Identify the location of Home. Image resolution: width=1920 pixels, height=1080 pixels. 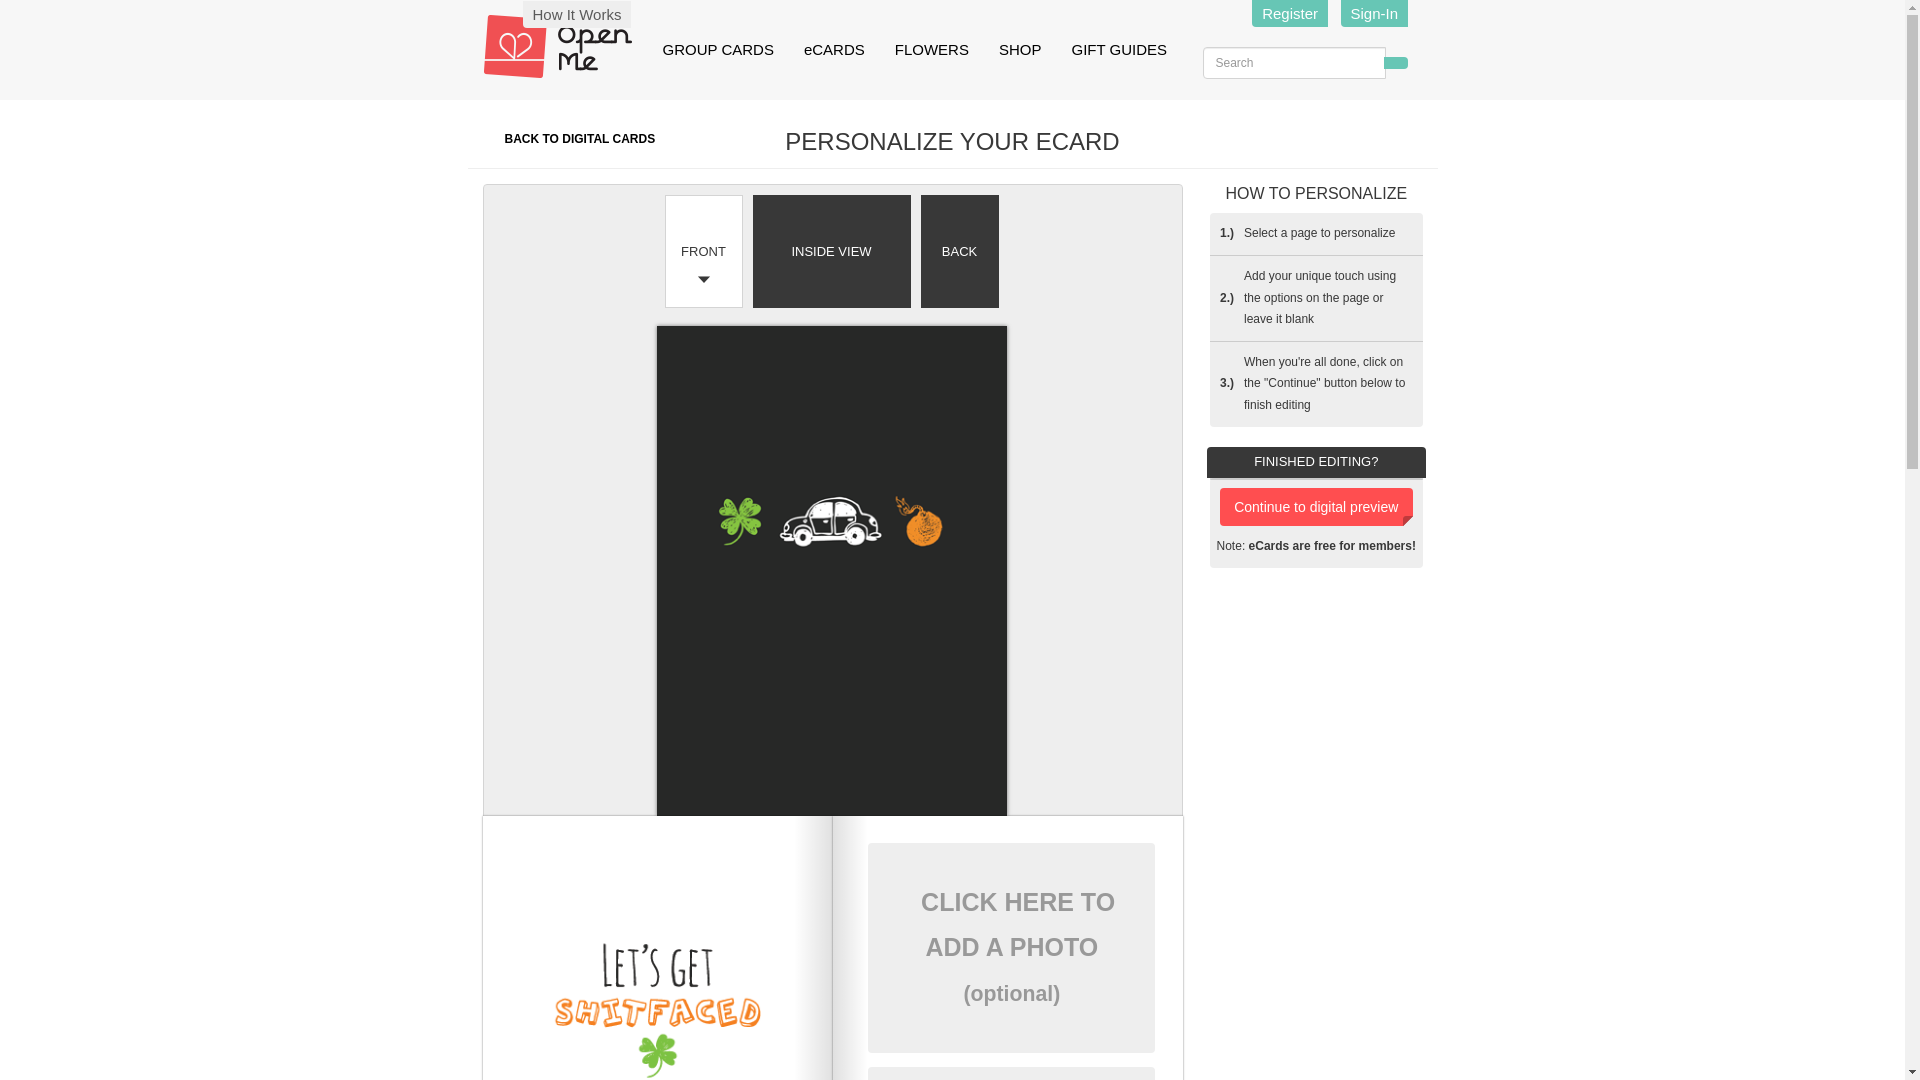
(564, 46).